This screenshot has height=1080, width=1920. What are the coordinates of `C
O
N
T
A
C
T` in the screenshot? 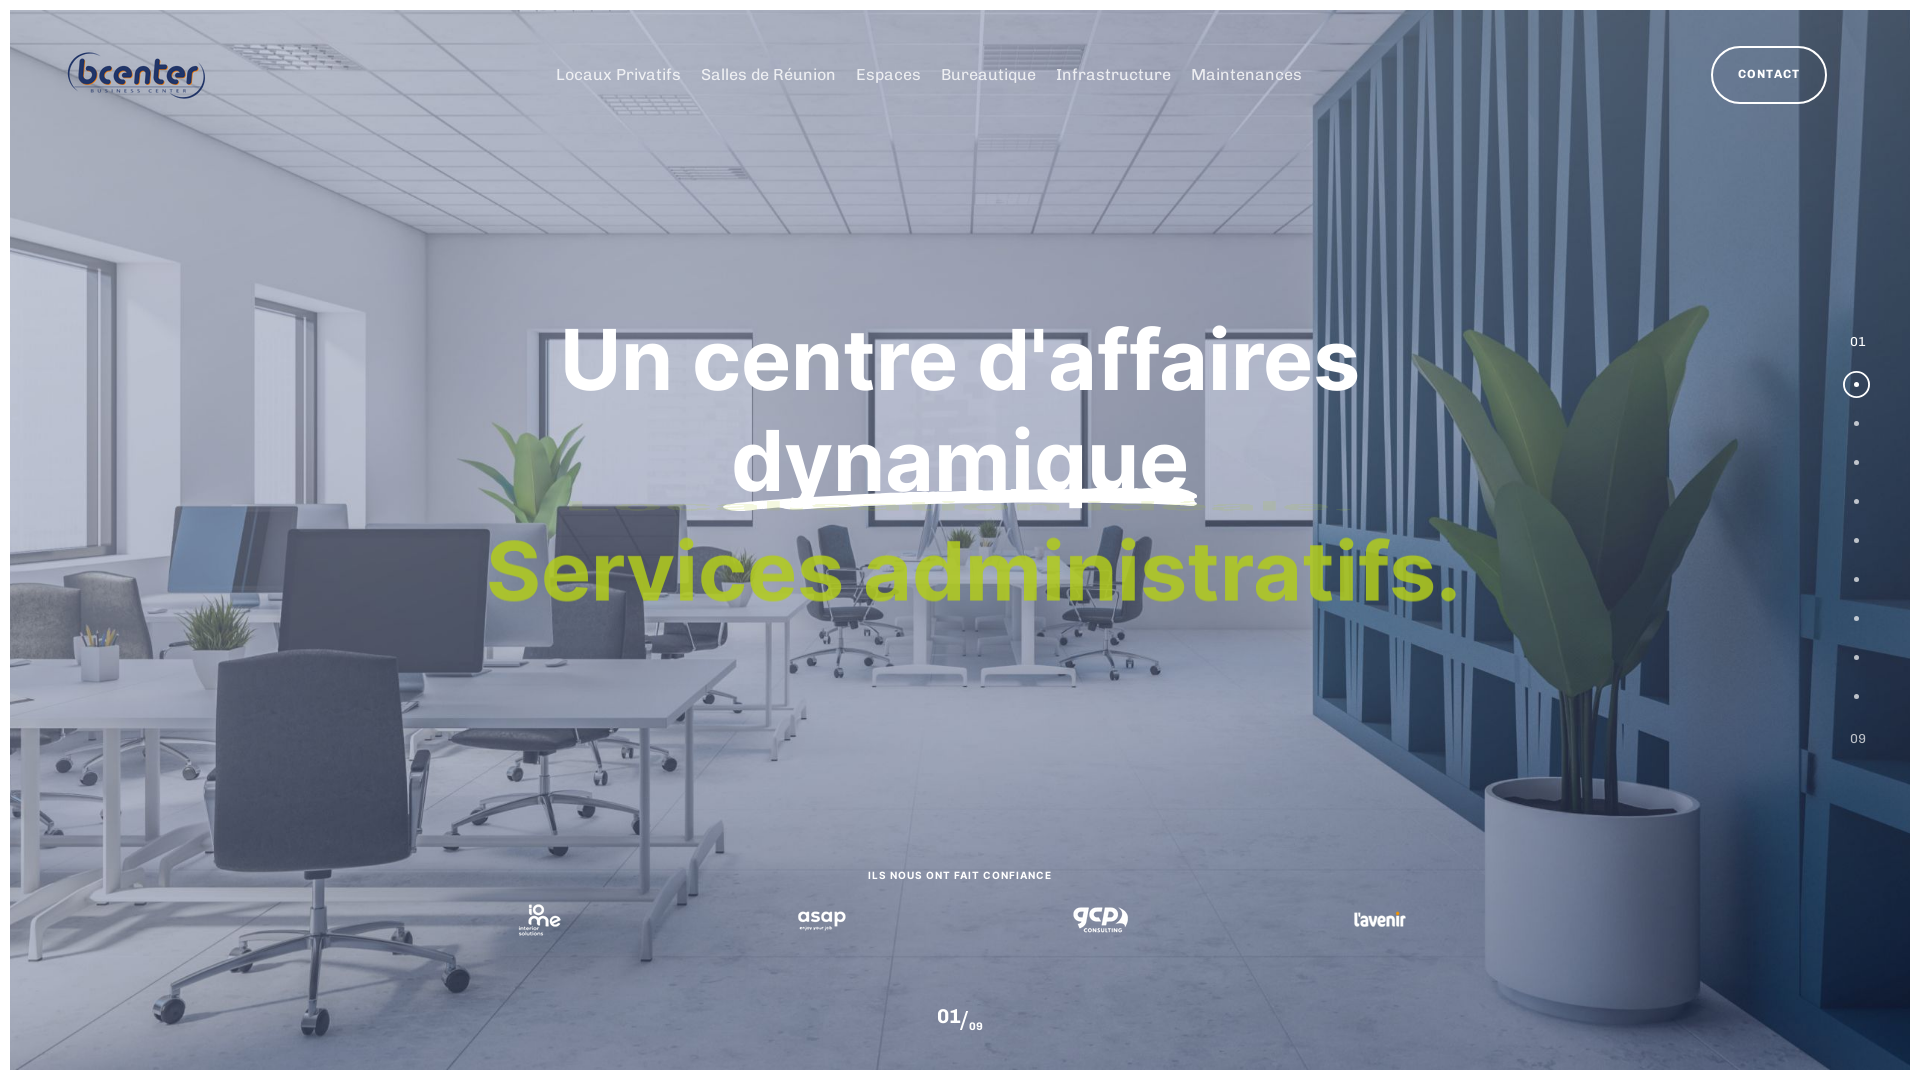 It's located at (1769, 76).